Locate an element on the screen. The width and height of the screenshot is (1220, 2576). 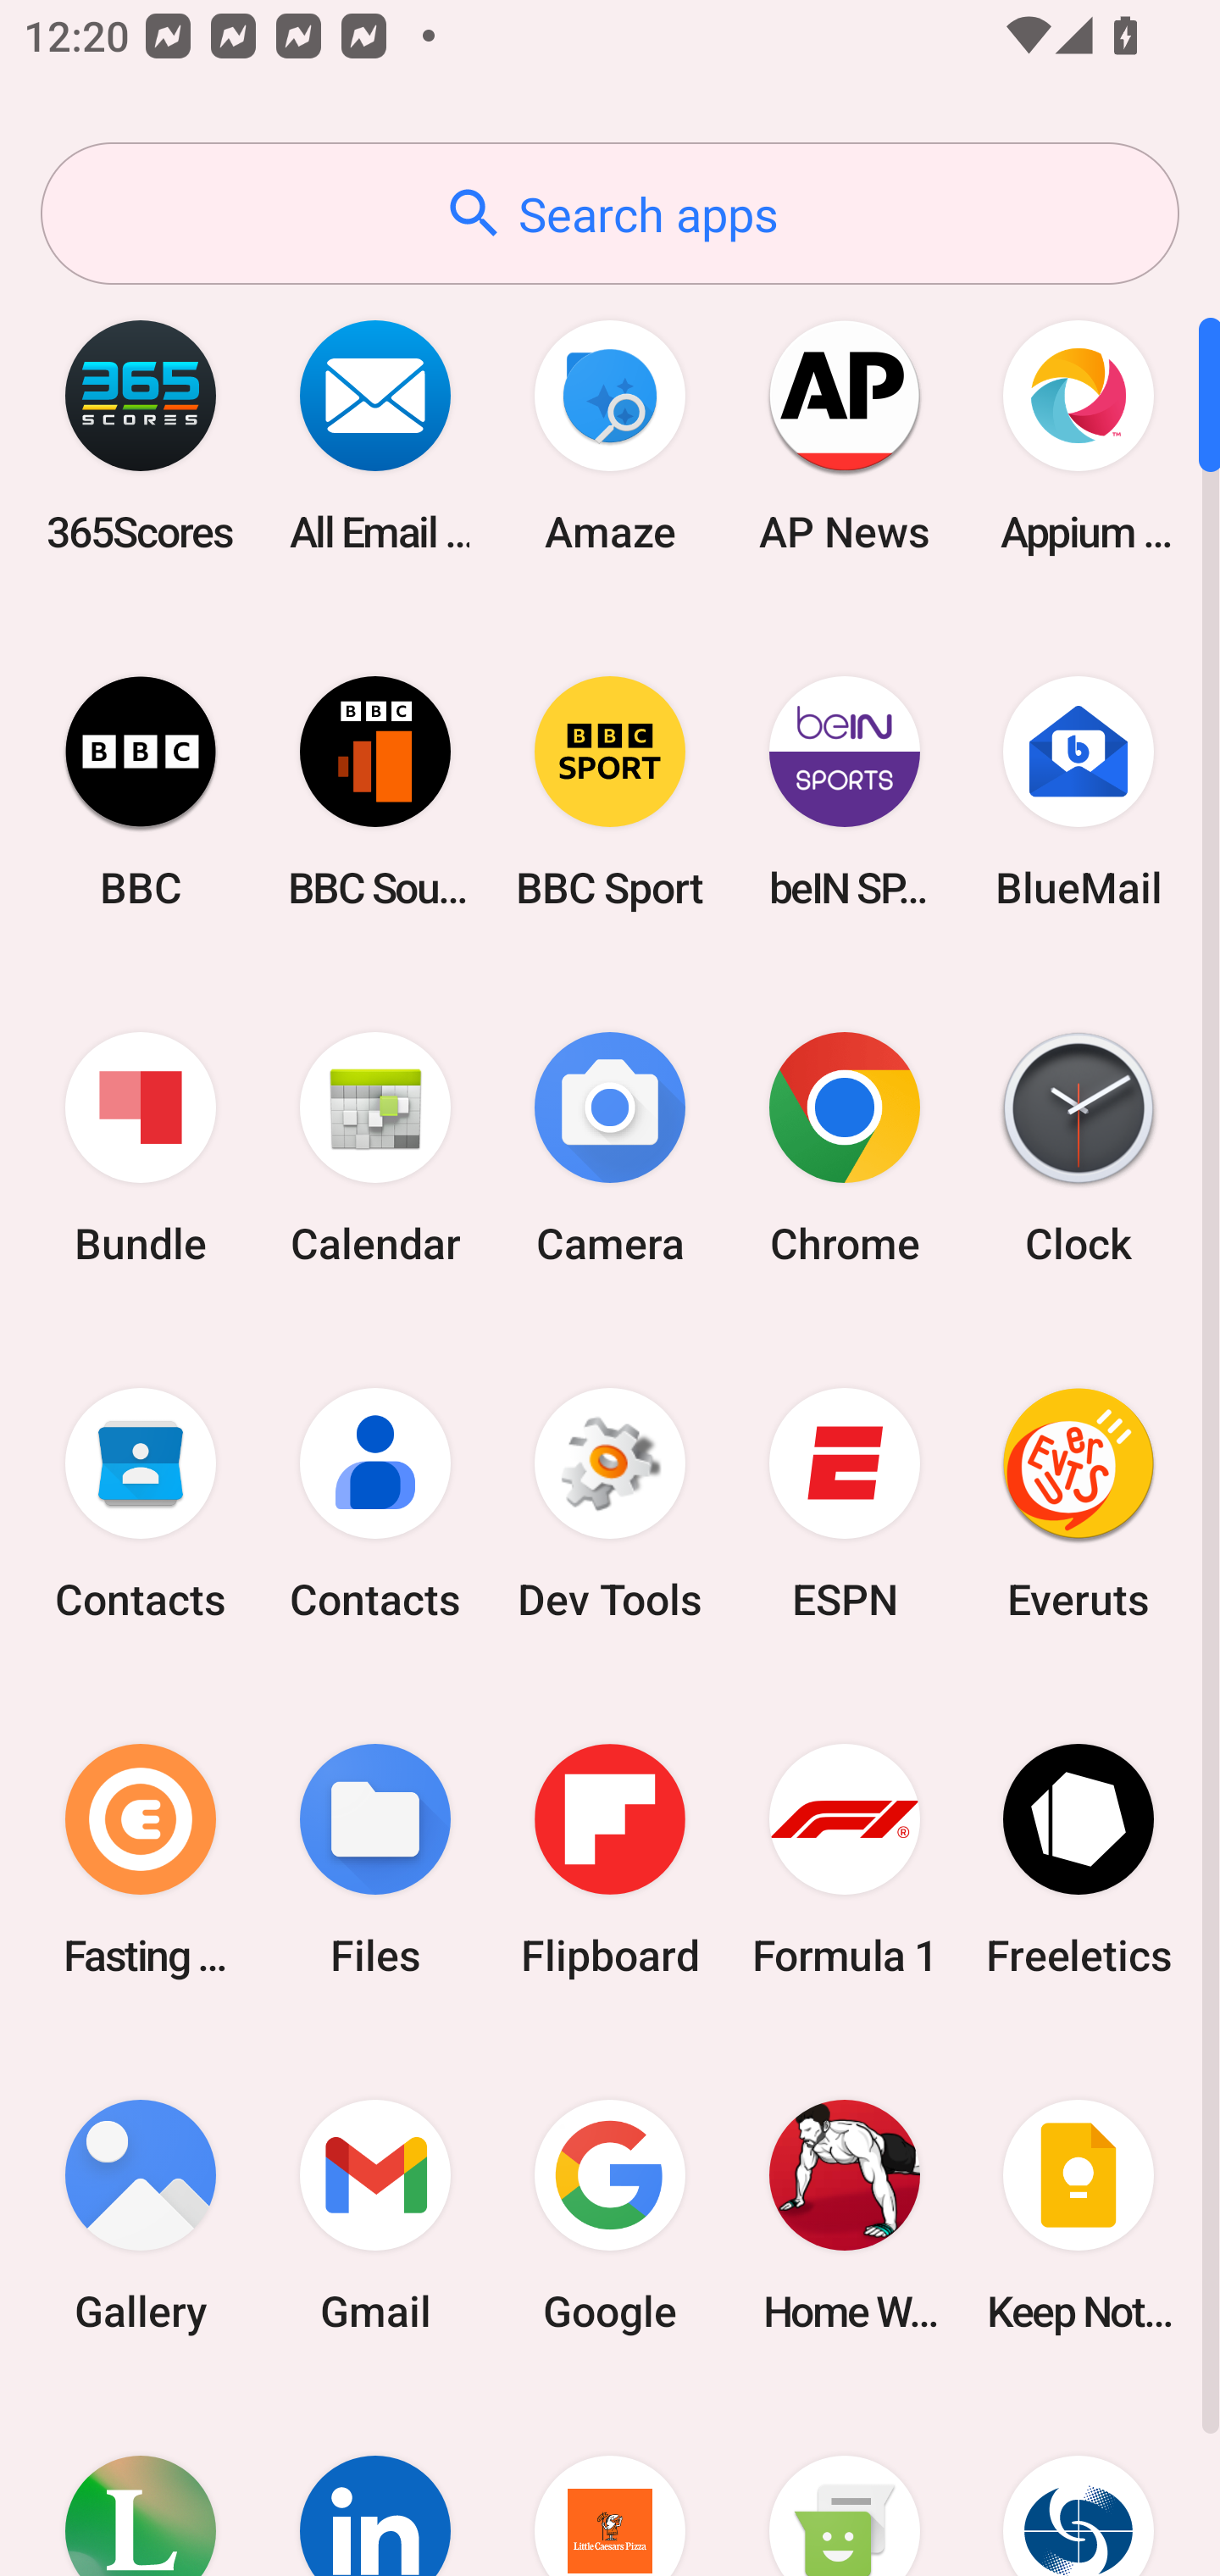
Contacts is located at coordinates (141, 1504).